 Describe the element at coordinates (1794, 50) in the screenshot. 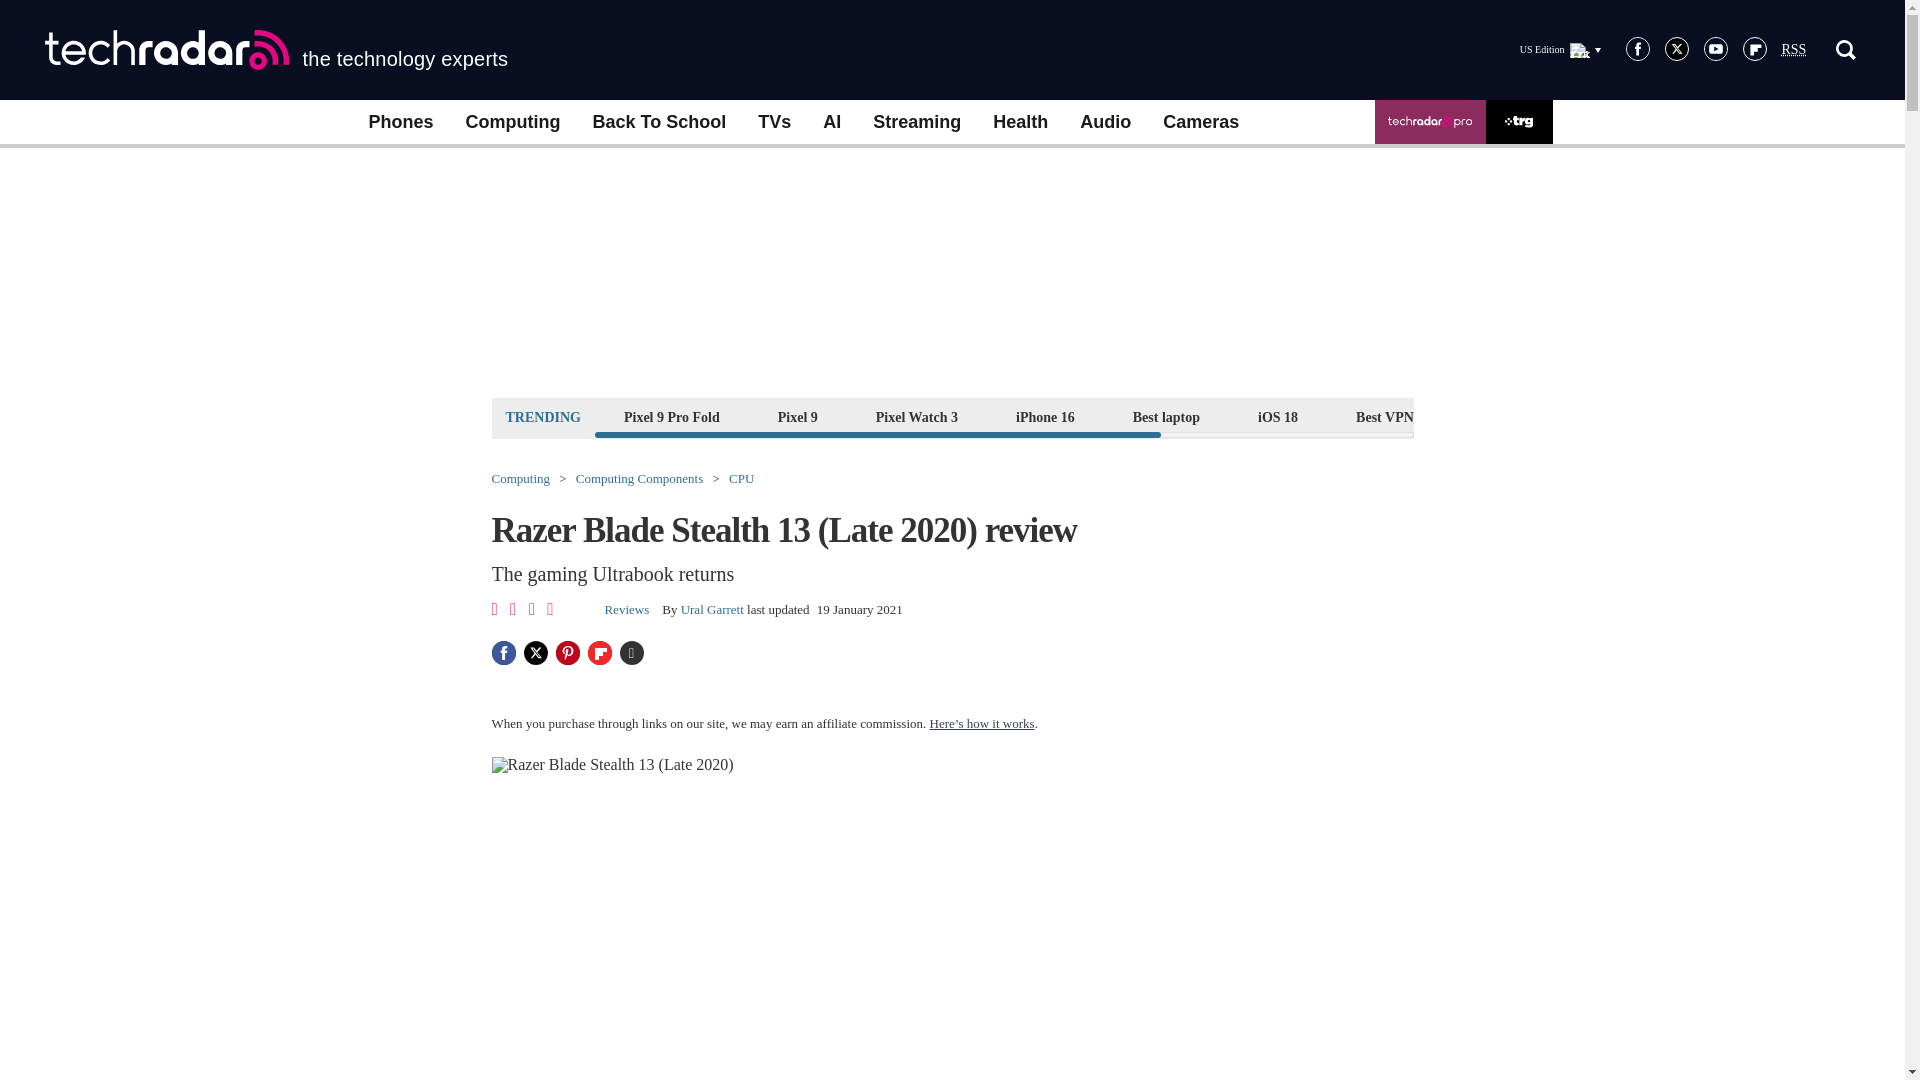

I see `Really Simple Syndication` at that location.